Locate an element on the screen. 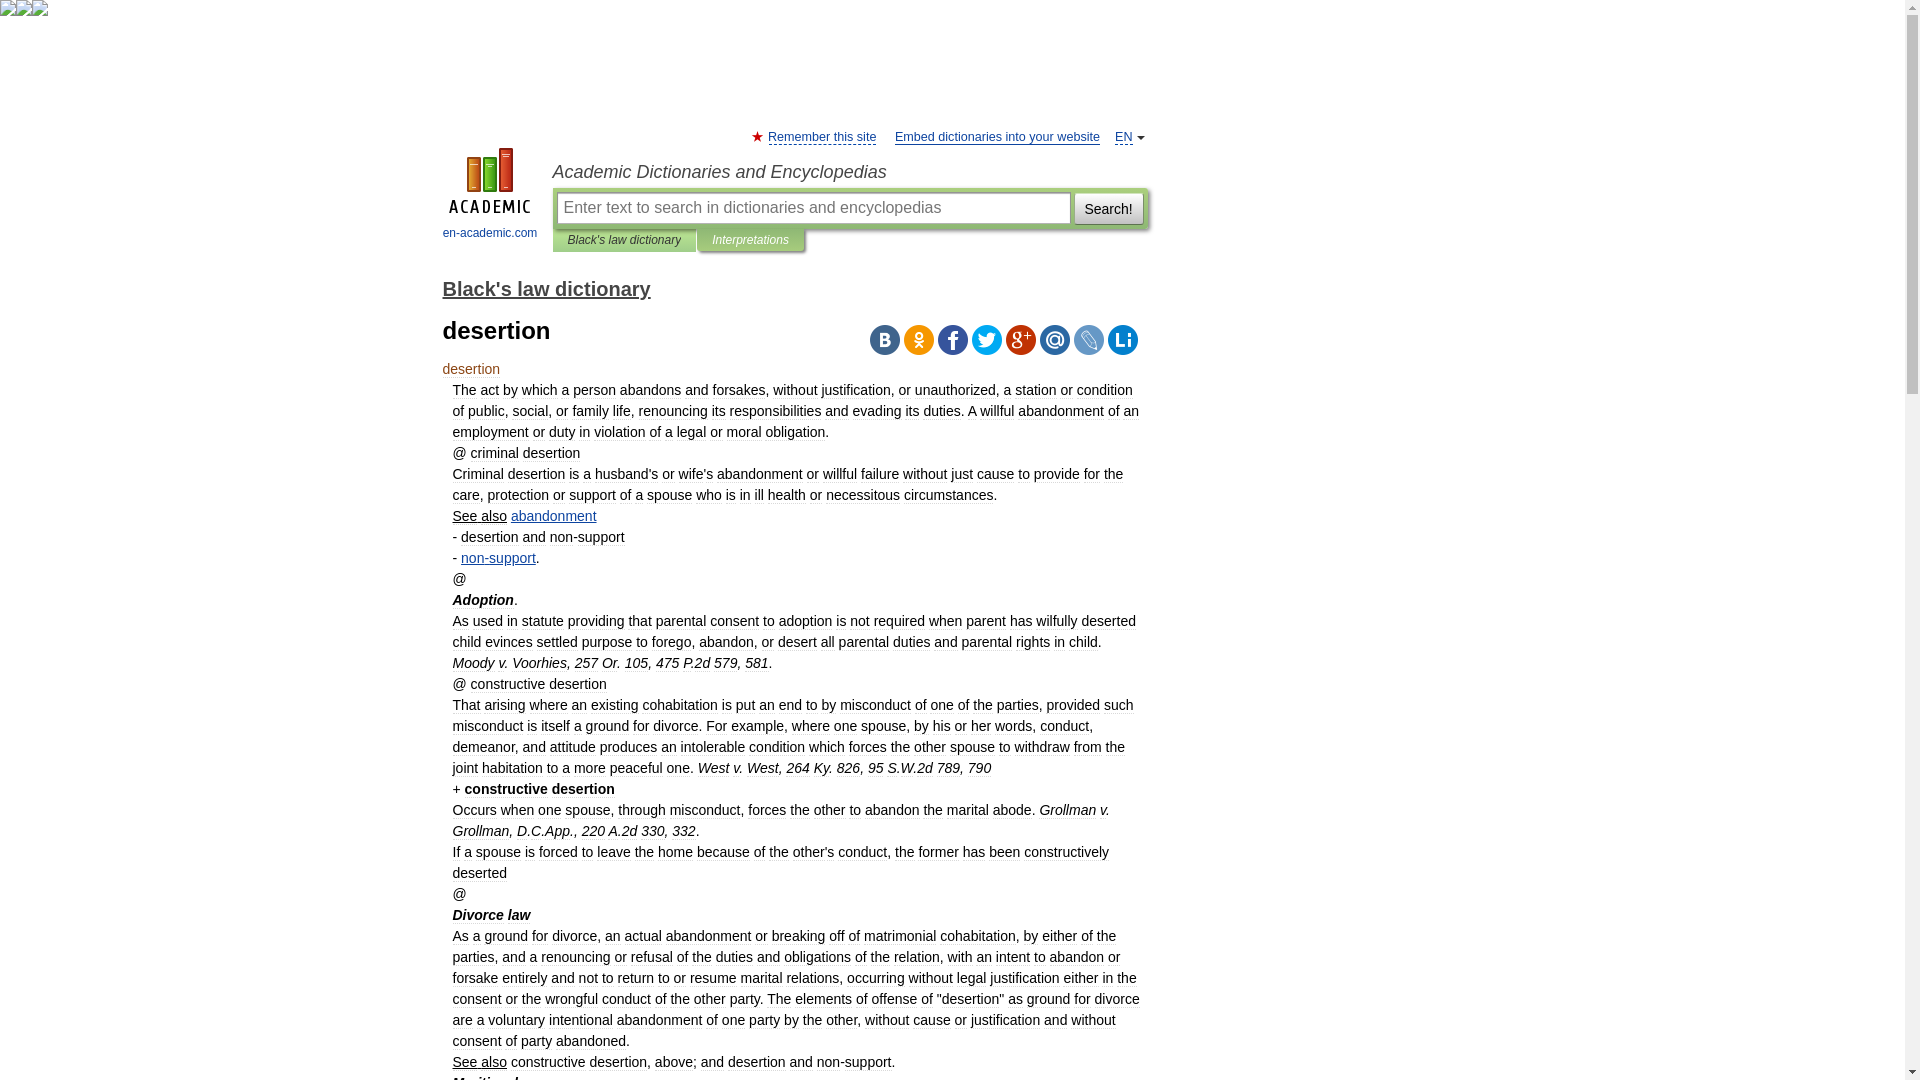 The width and height of the screenshot is (1920, 1080). Embed dictionaries into your website is located at coordinates (997, 136).